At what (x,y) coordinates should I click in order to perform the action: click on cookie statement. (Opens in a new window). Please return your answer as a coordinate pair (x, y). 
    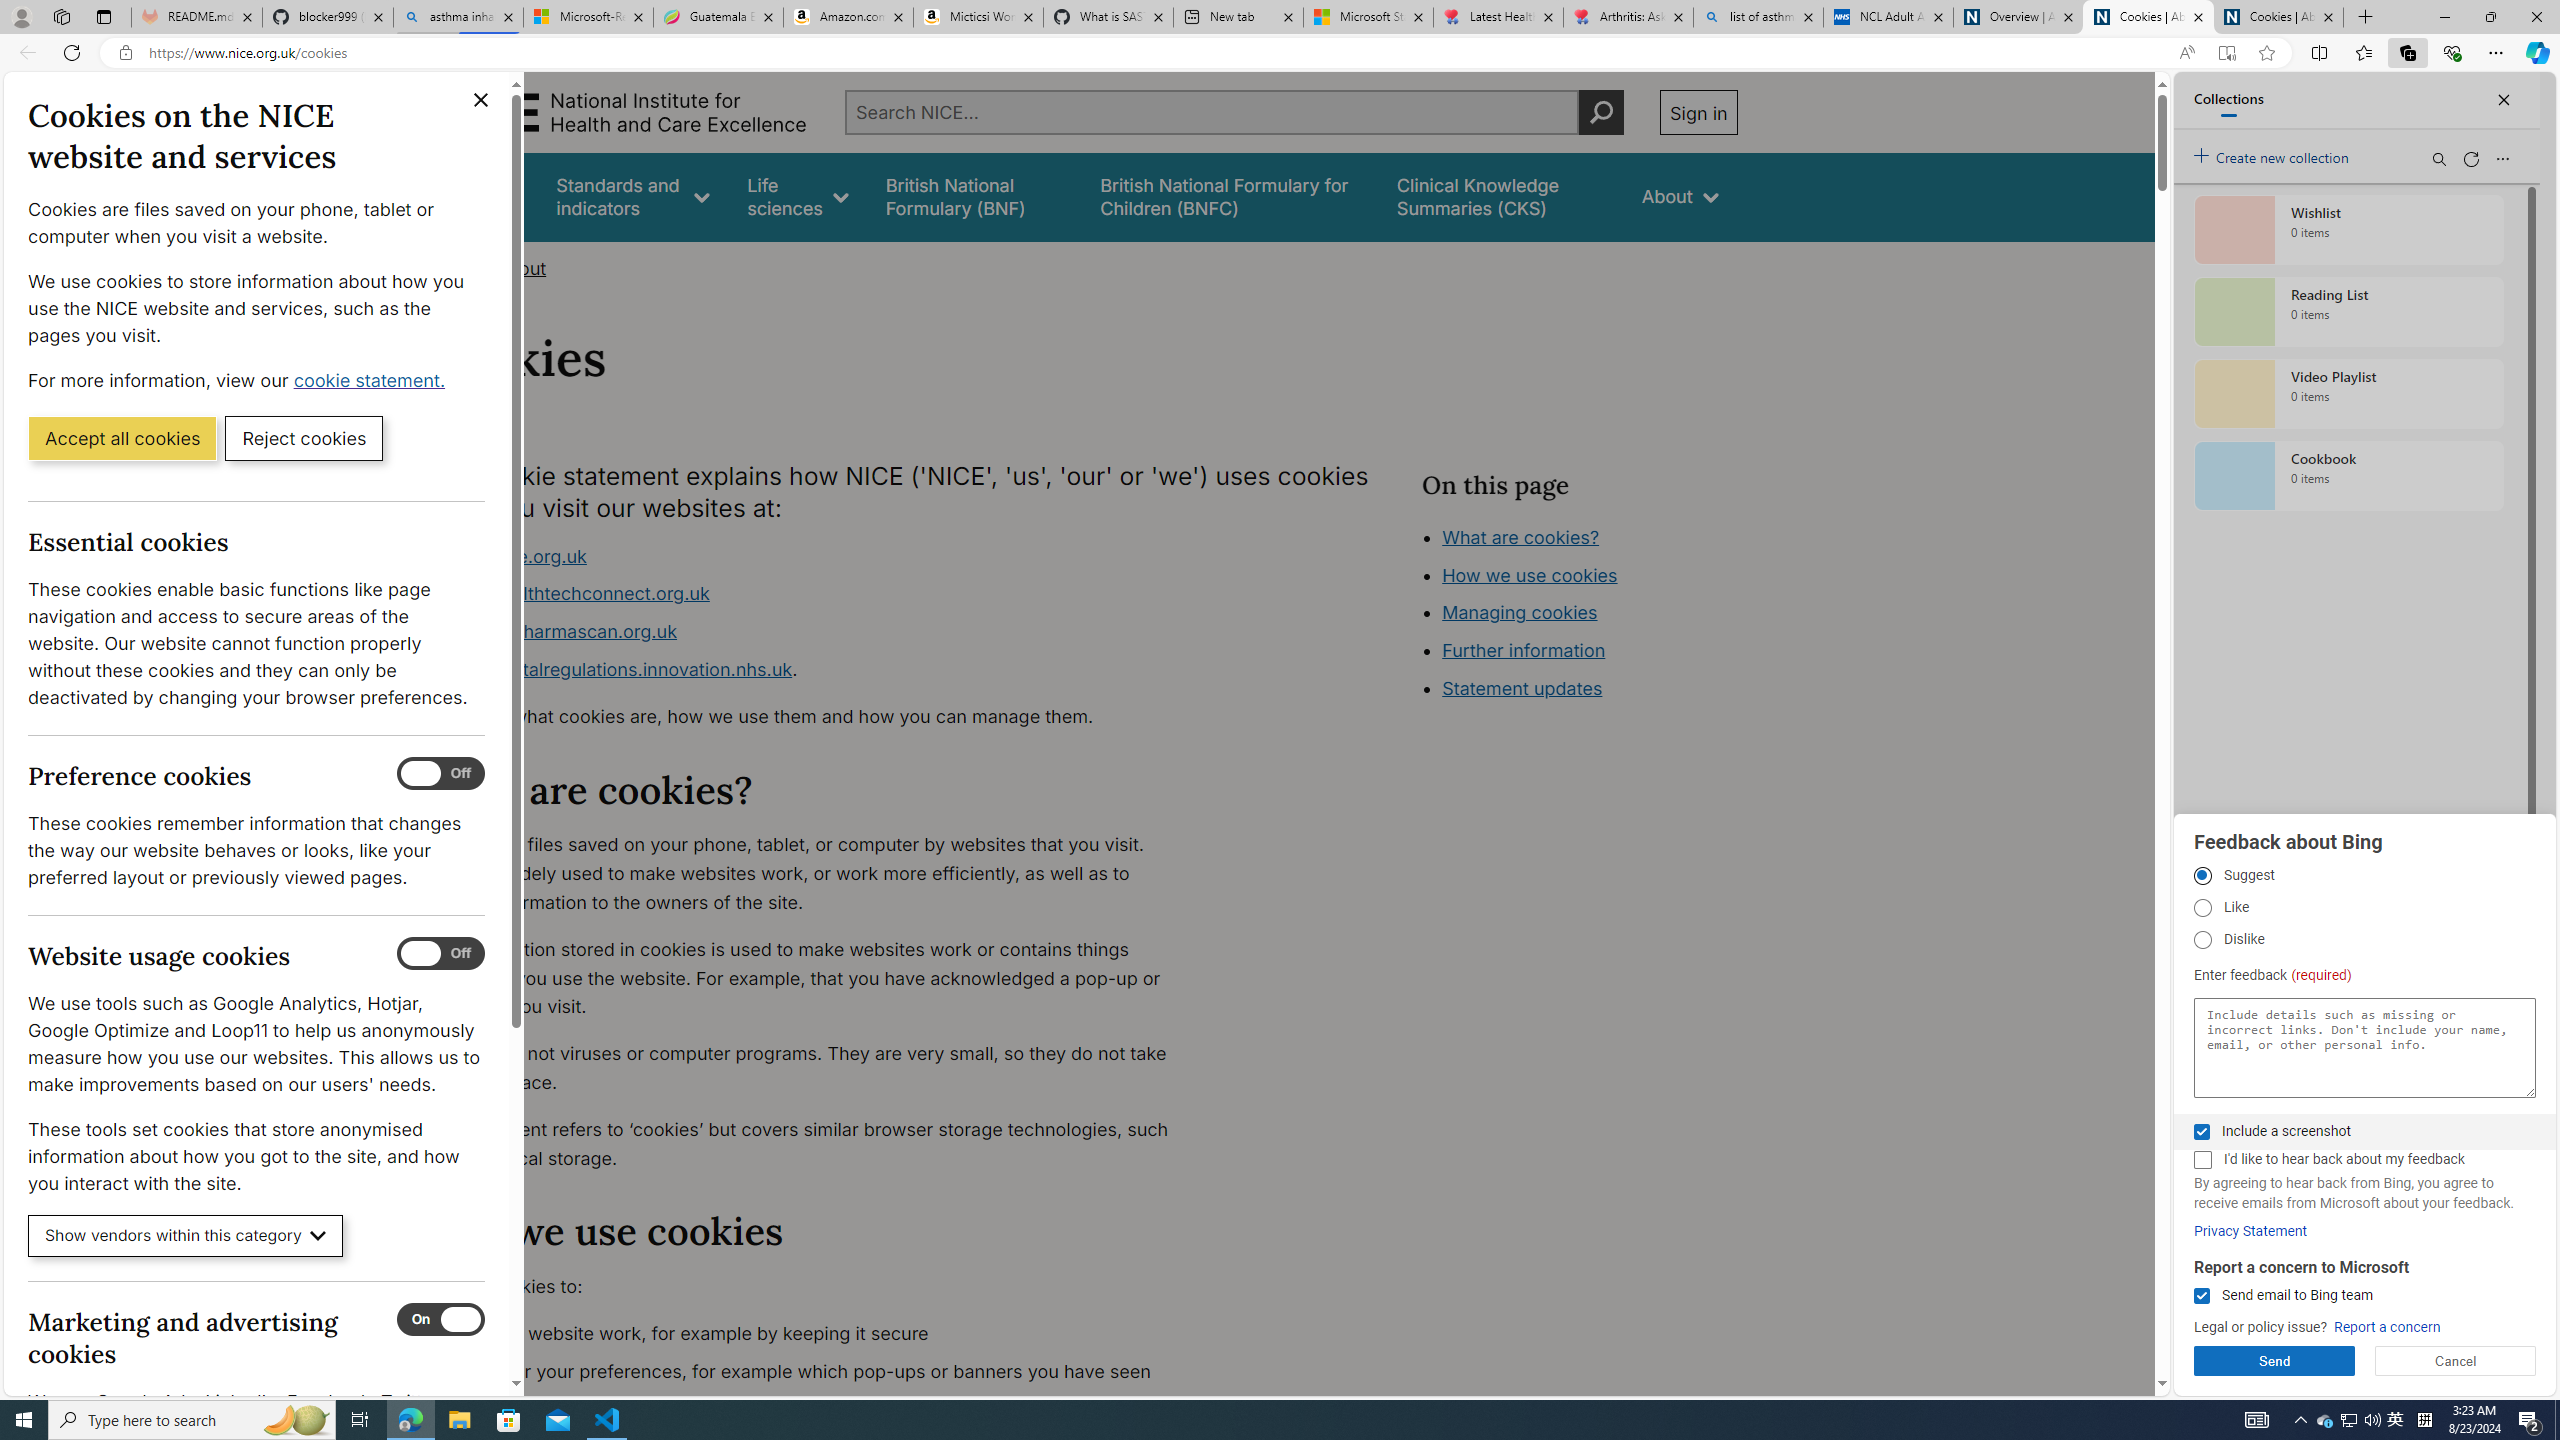
    Looking at the image, I should click on (372, 380).